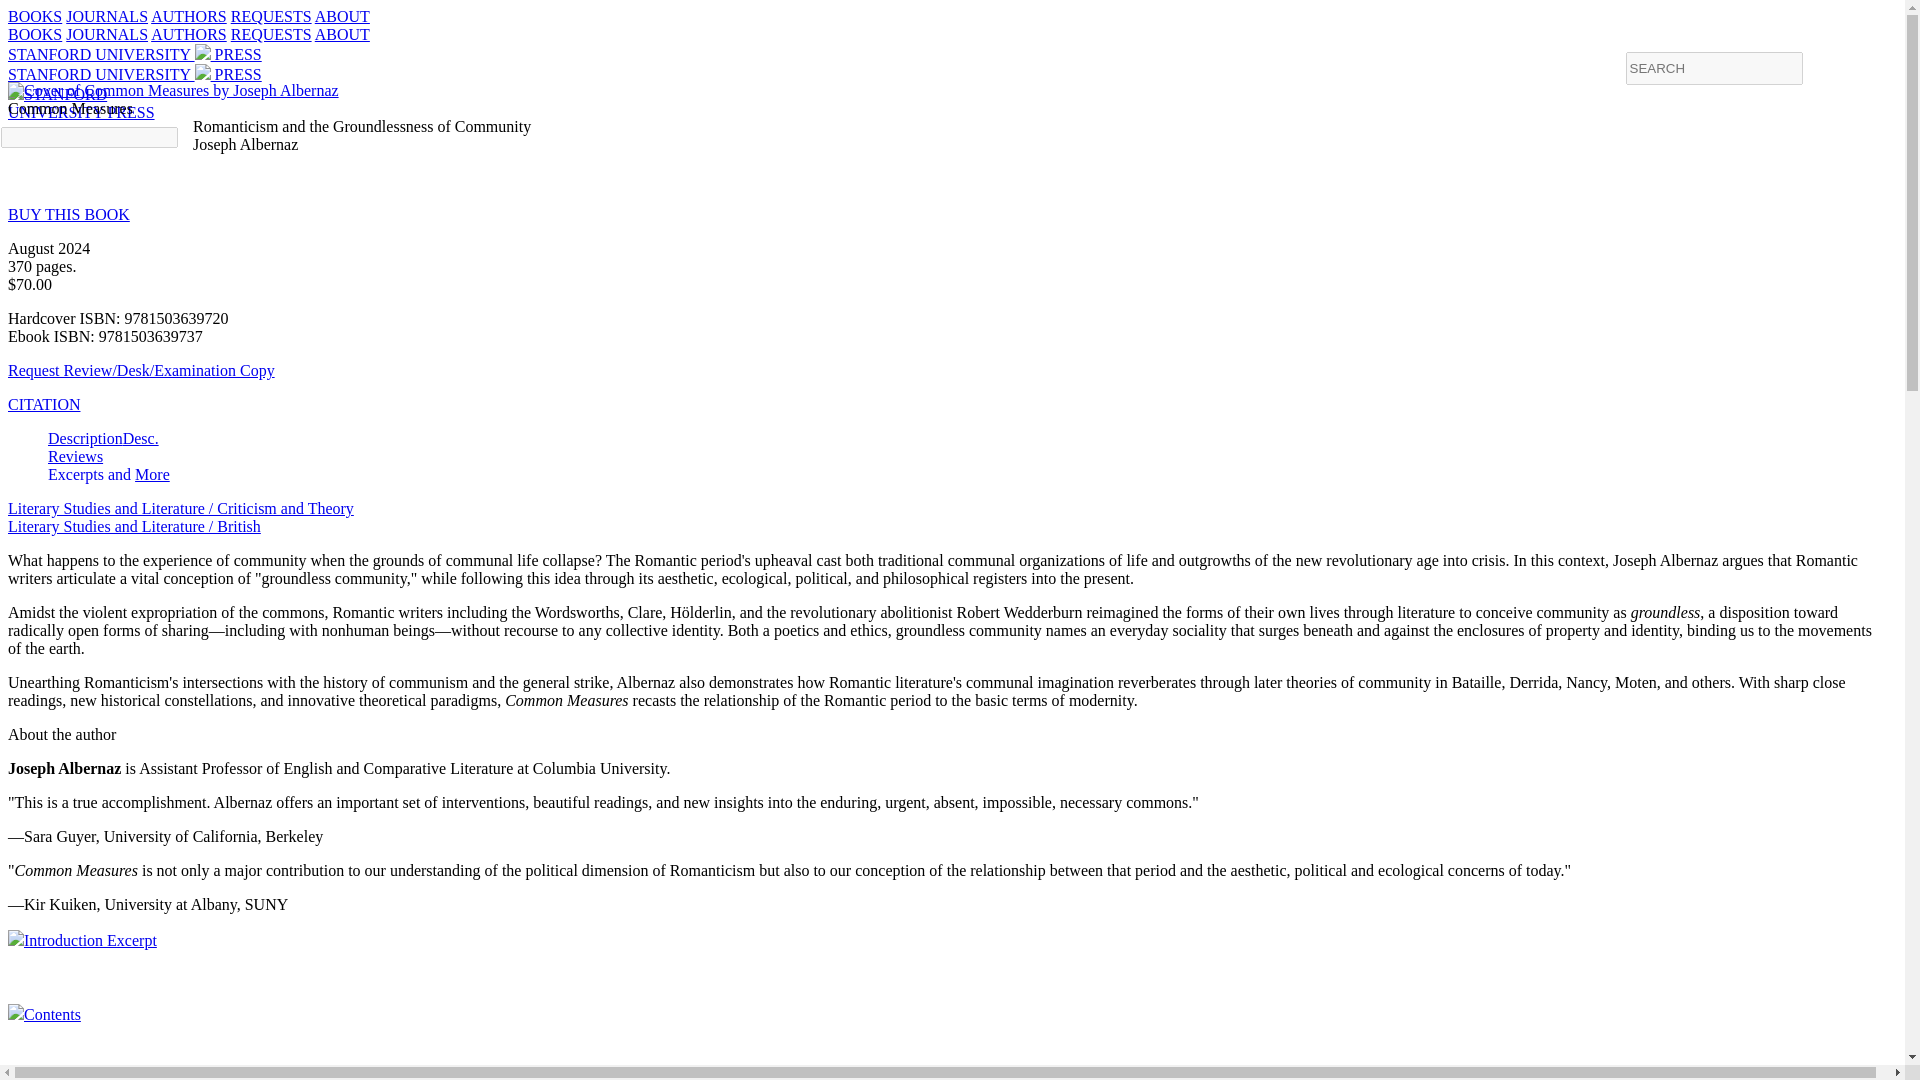 This screenshot has height=1080, width=1920. Describe the element at coordinates (152, 474) in the screenshot. I see `Reviews` at that location.